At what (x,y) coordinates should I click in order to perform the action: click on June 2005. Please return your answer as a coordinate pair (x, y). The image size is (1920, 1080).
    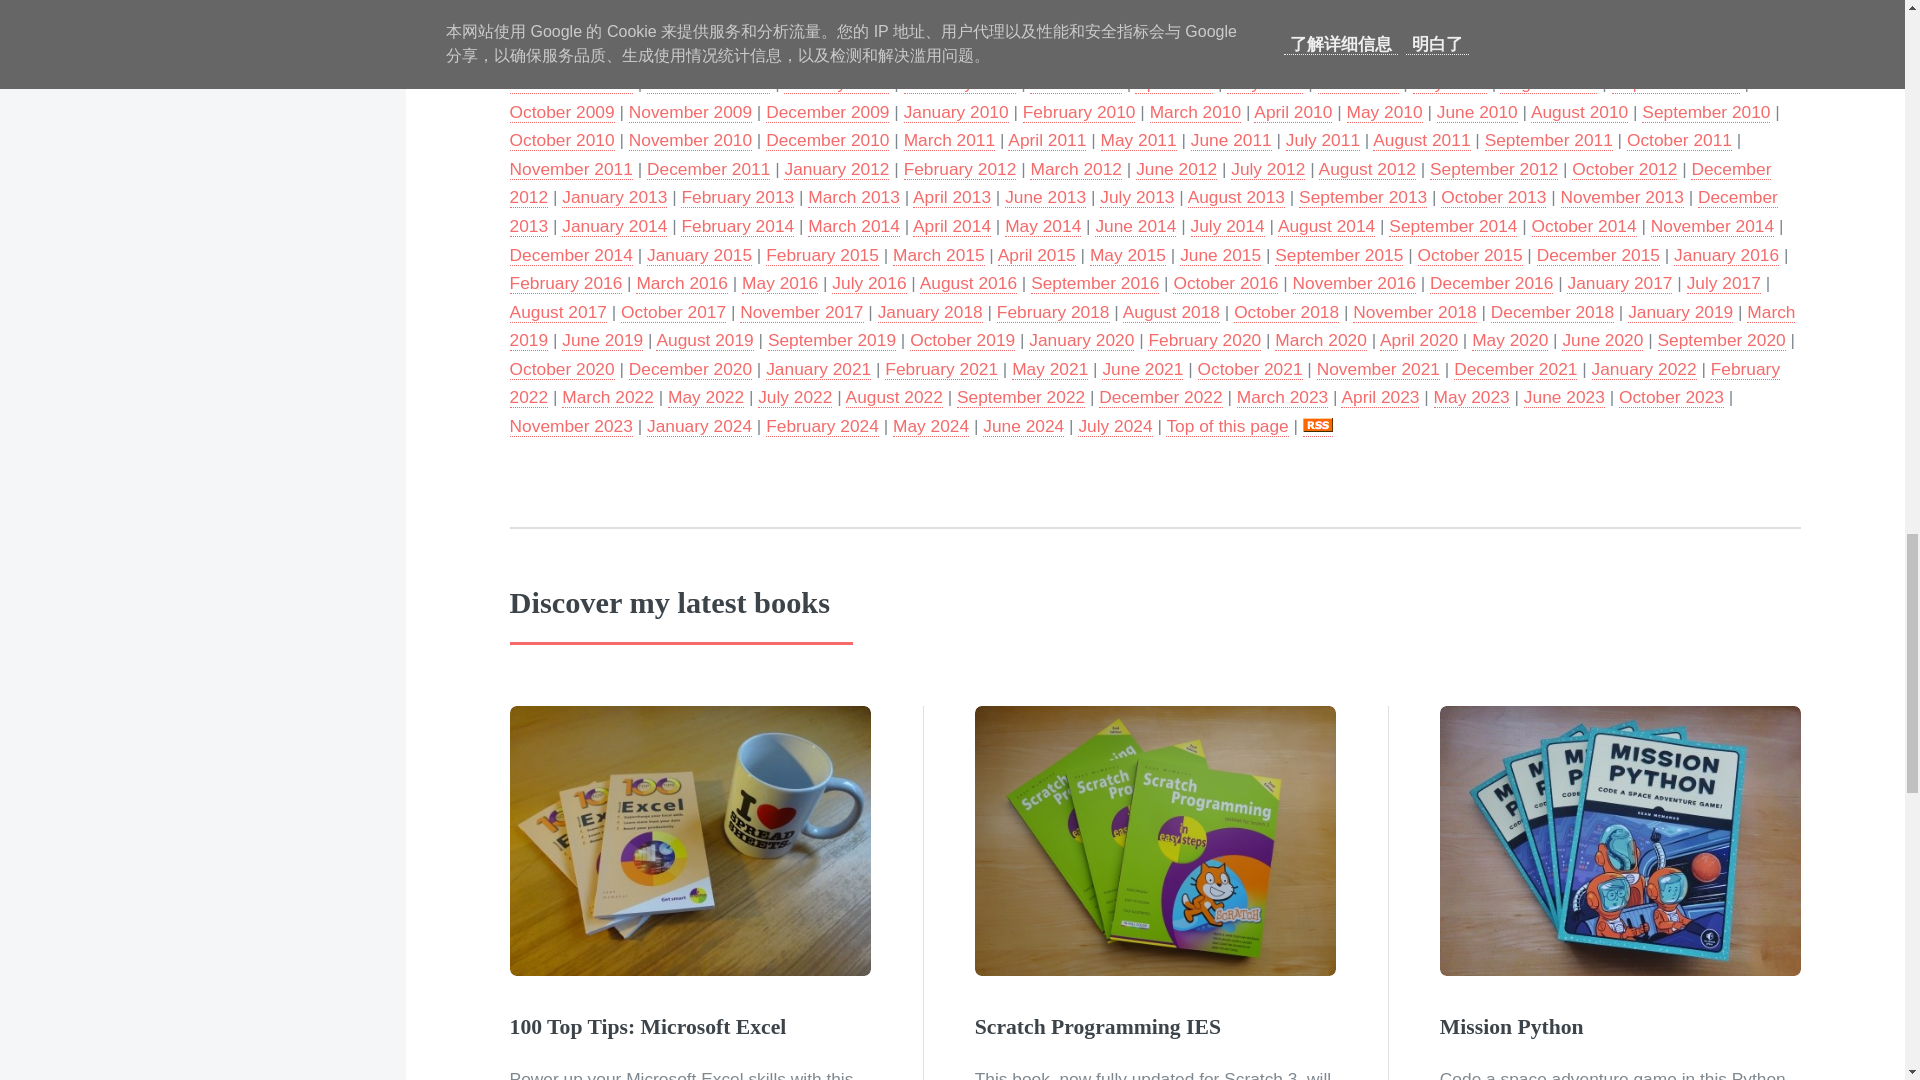
    Looking at the image, I should click on (550, 4).